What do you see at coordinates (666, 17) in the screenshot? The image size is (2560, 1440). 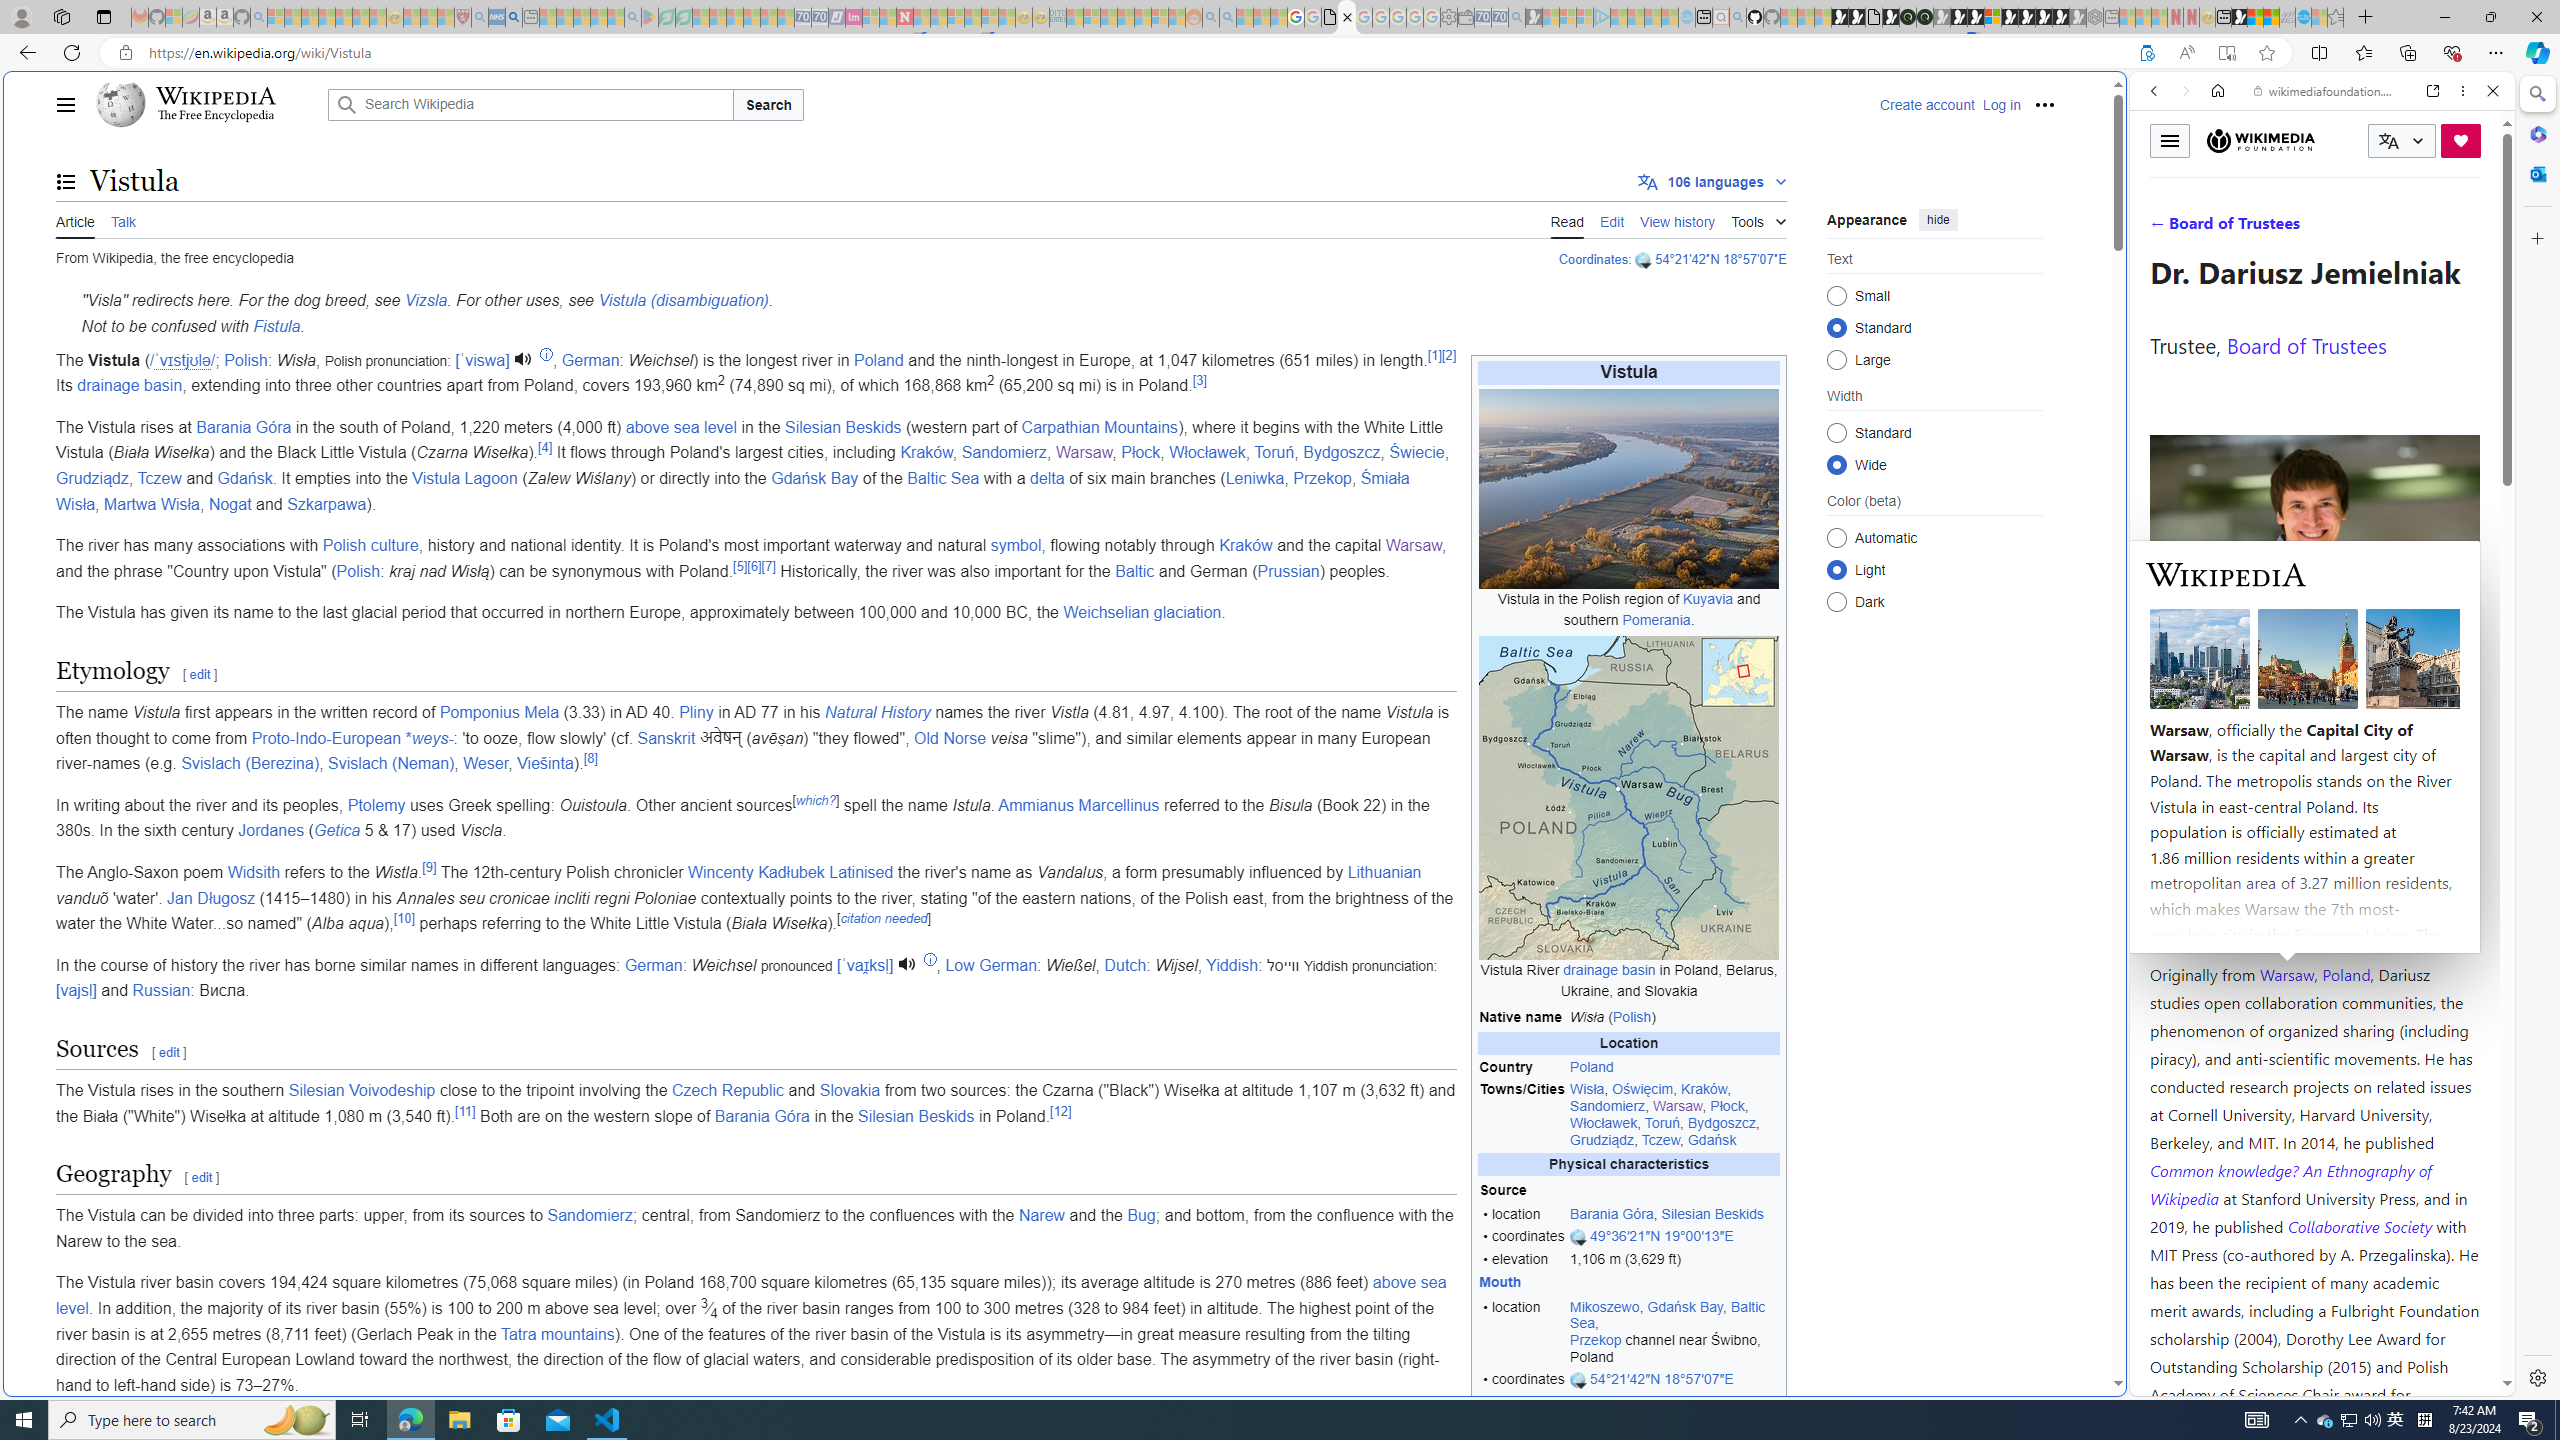 I see `Terms of Use Agreement - Sleeping` at bounding box center [666, 17].